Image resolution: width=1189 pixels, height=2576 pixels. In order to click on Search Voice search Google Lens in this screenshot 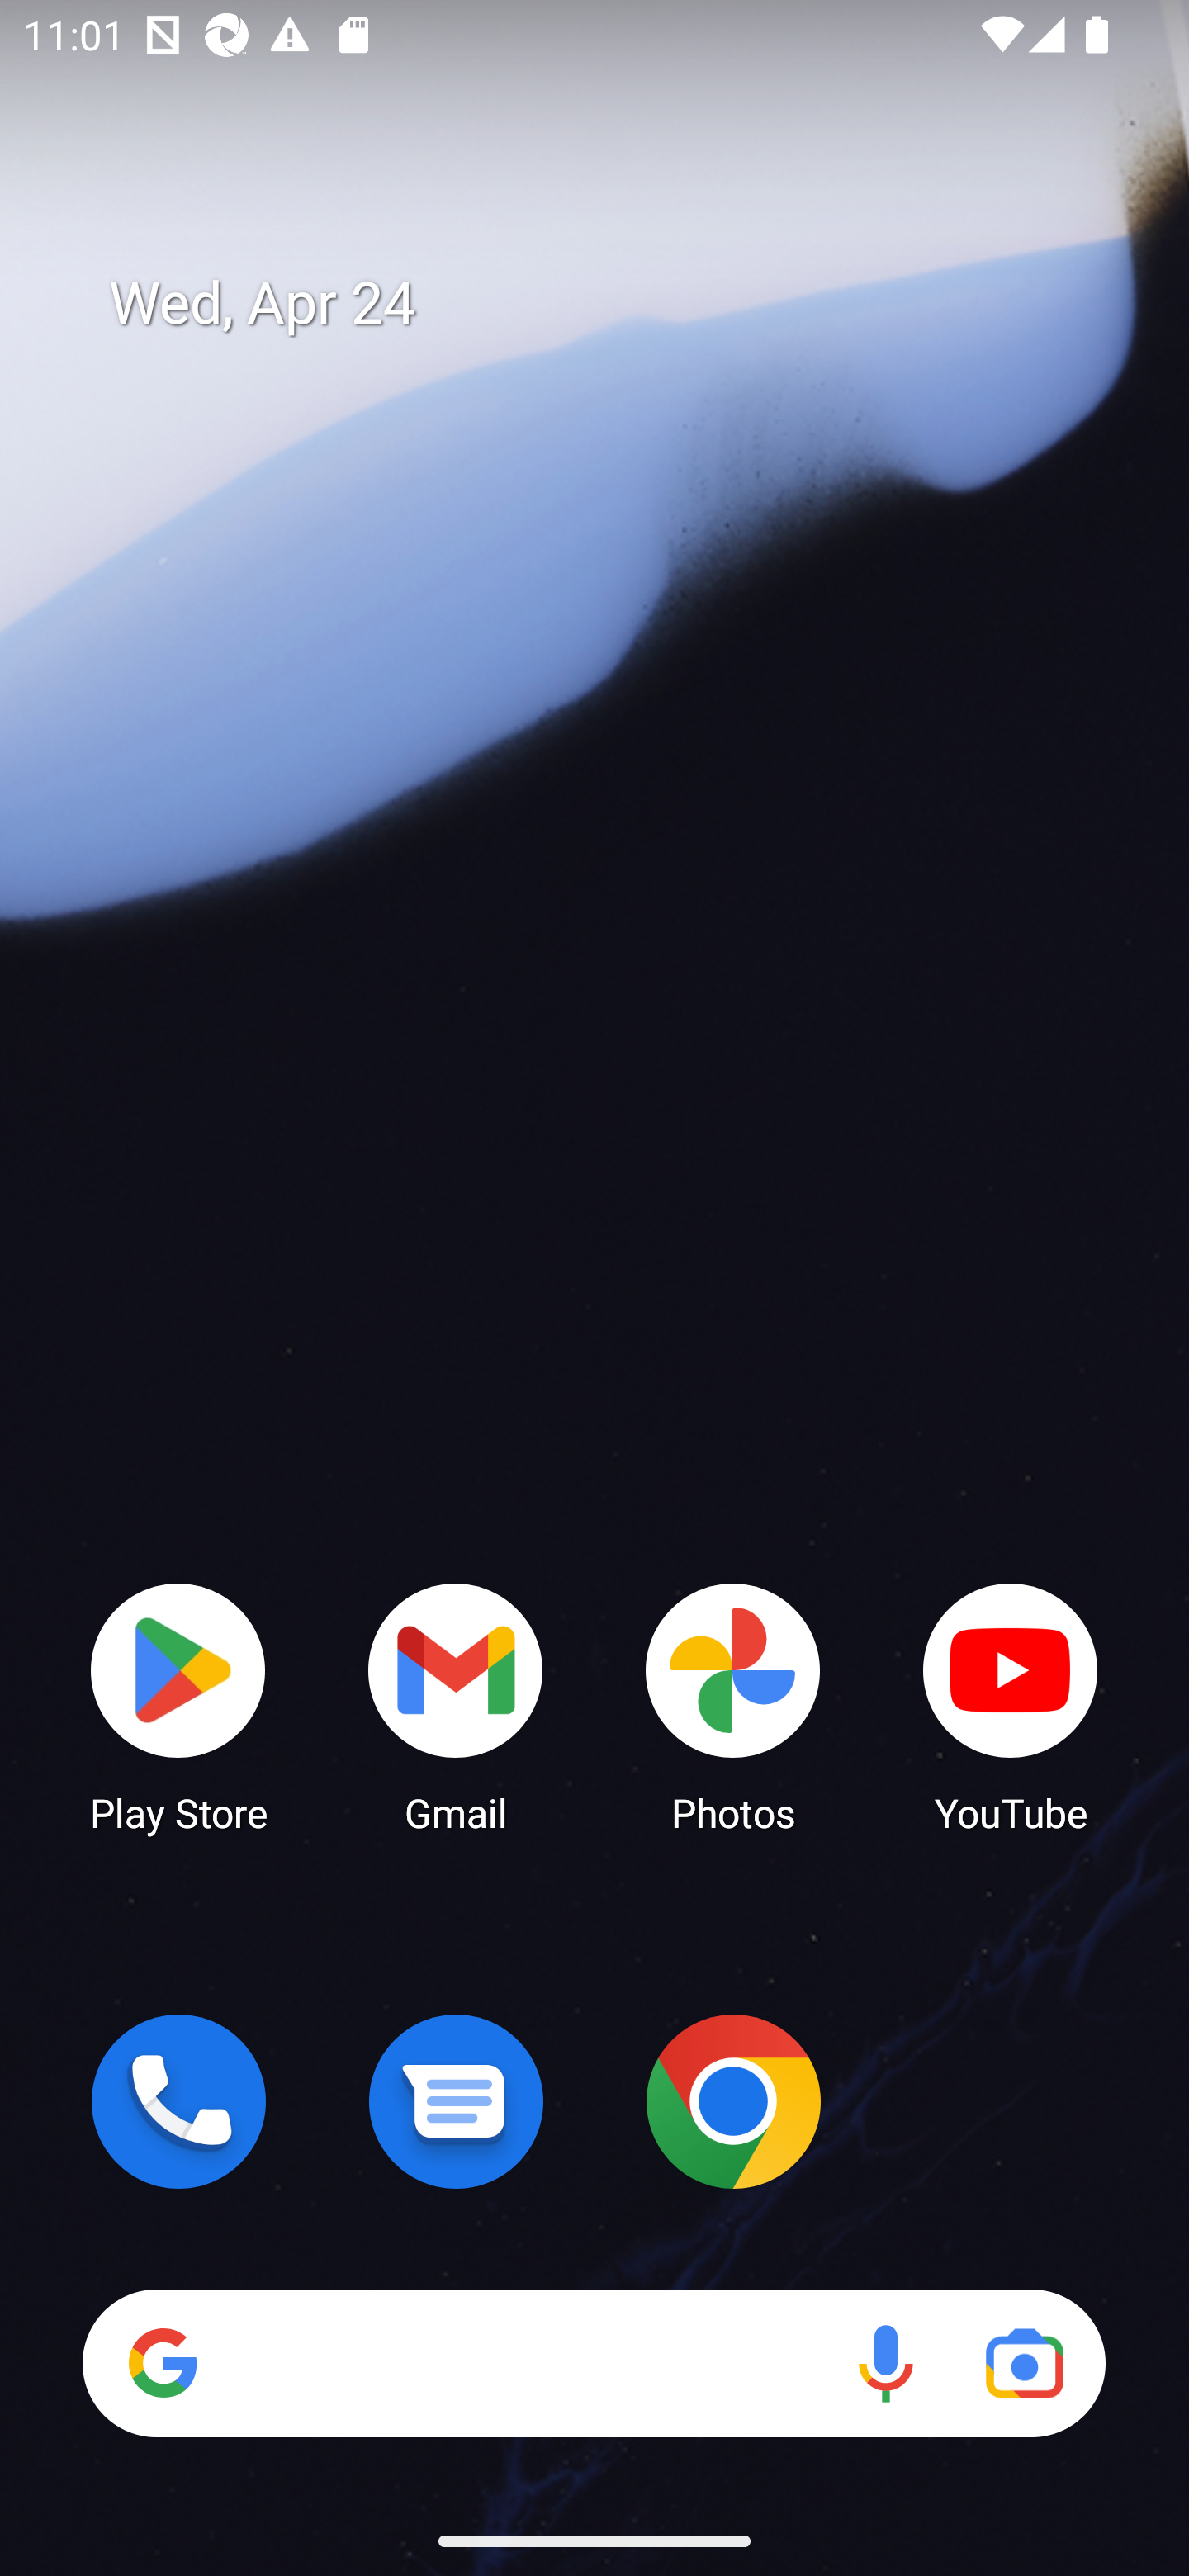, I will do `click(594, 2363)`.